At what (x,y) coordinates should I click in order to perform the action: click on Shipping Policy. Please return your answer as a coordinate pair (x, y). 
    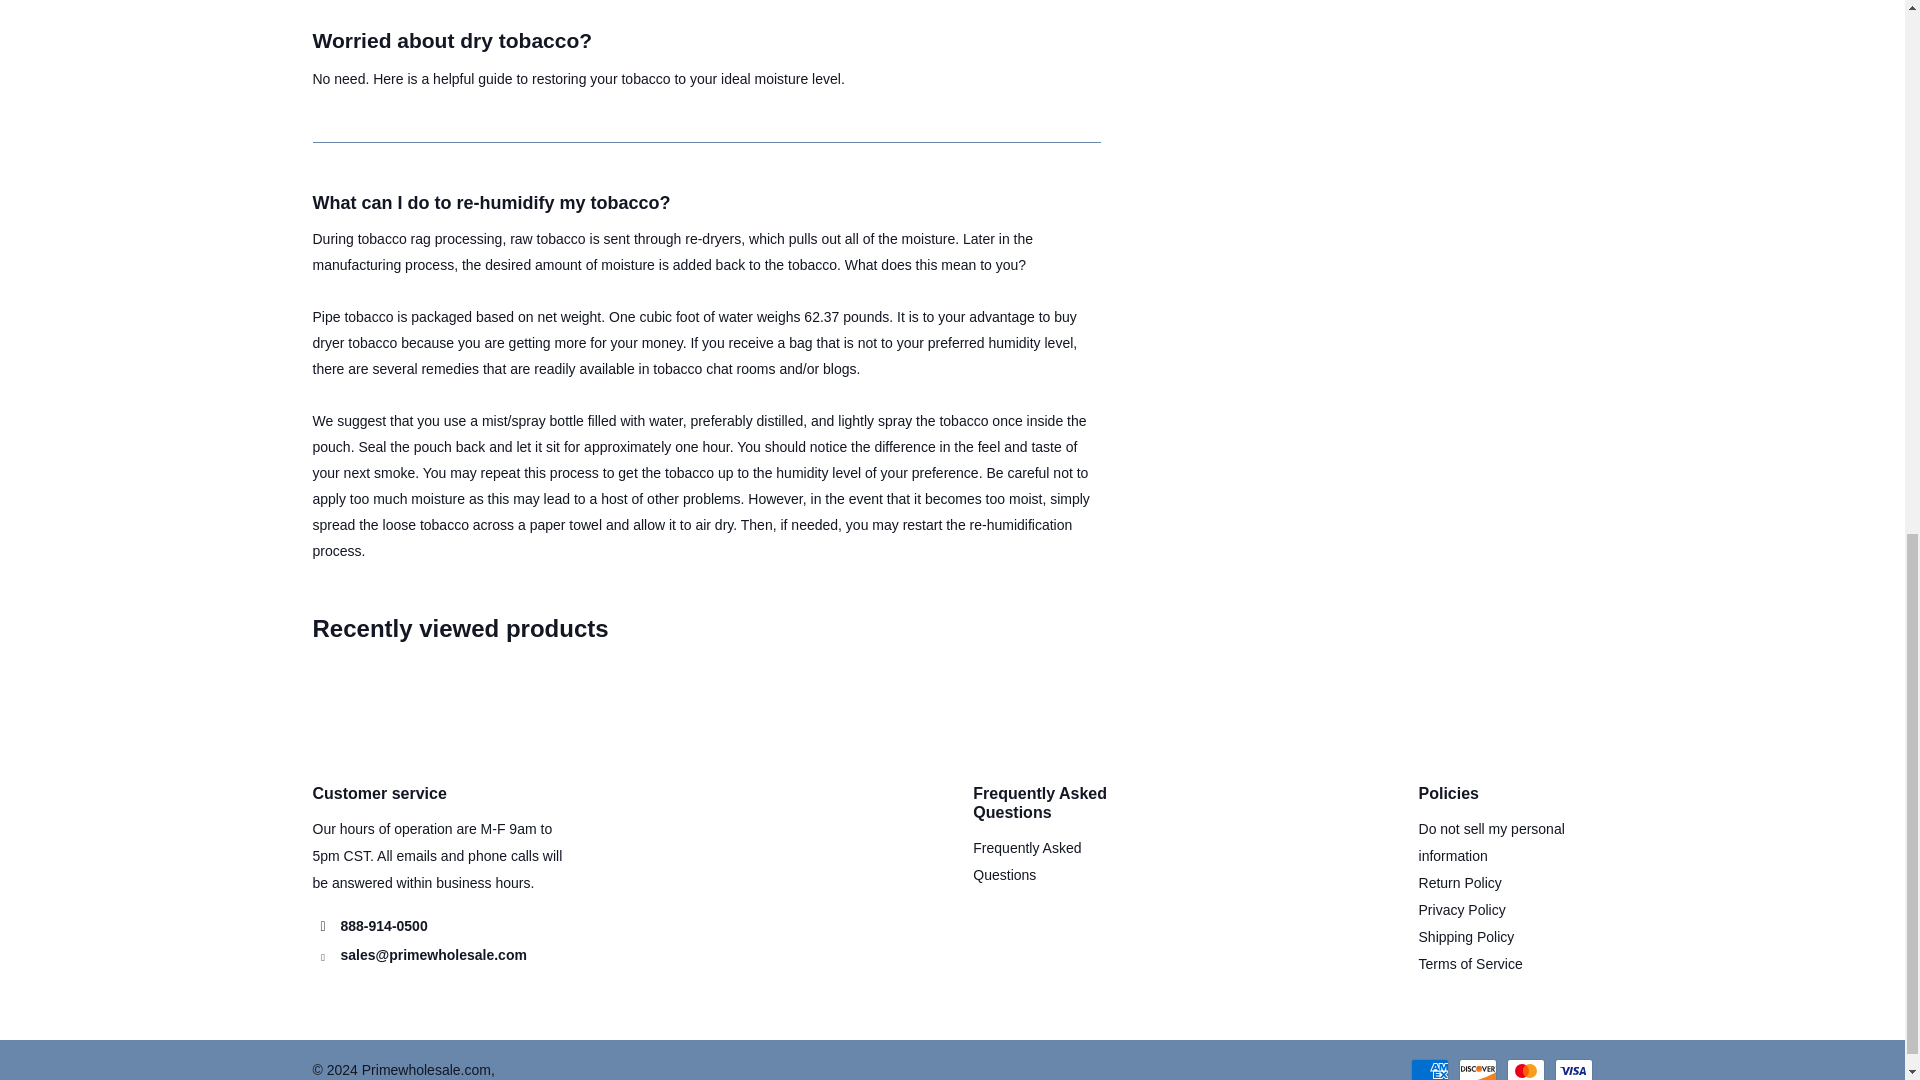
    Looking at the image, I should click on (1466, 936).